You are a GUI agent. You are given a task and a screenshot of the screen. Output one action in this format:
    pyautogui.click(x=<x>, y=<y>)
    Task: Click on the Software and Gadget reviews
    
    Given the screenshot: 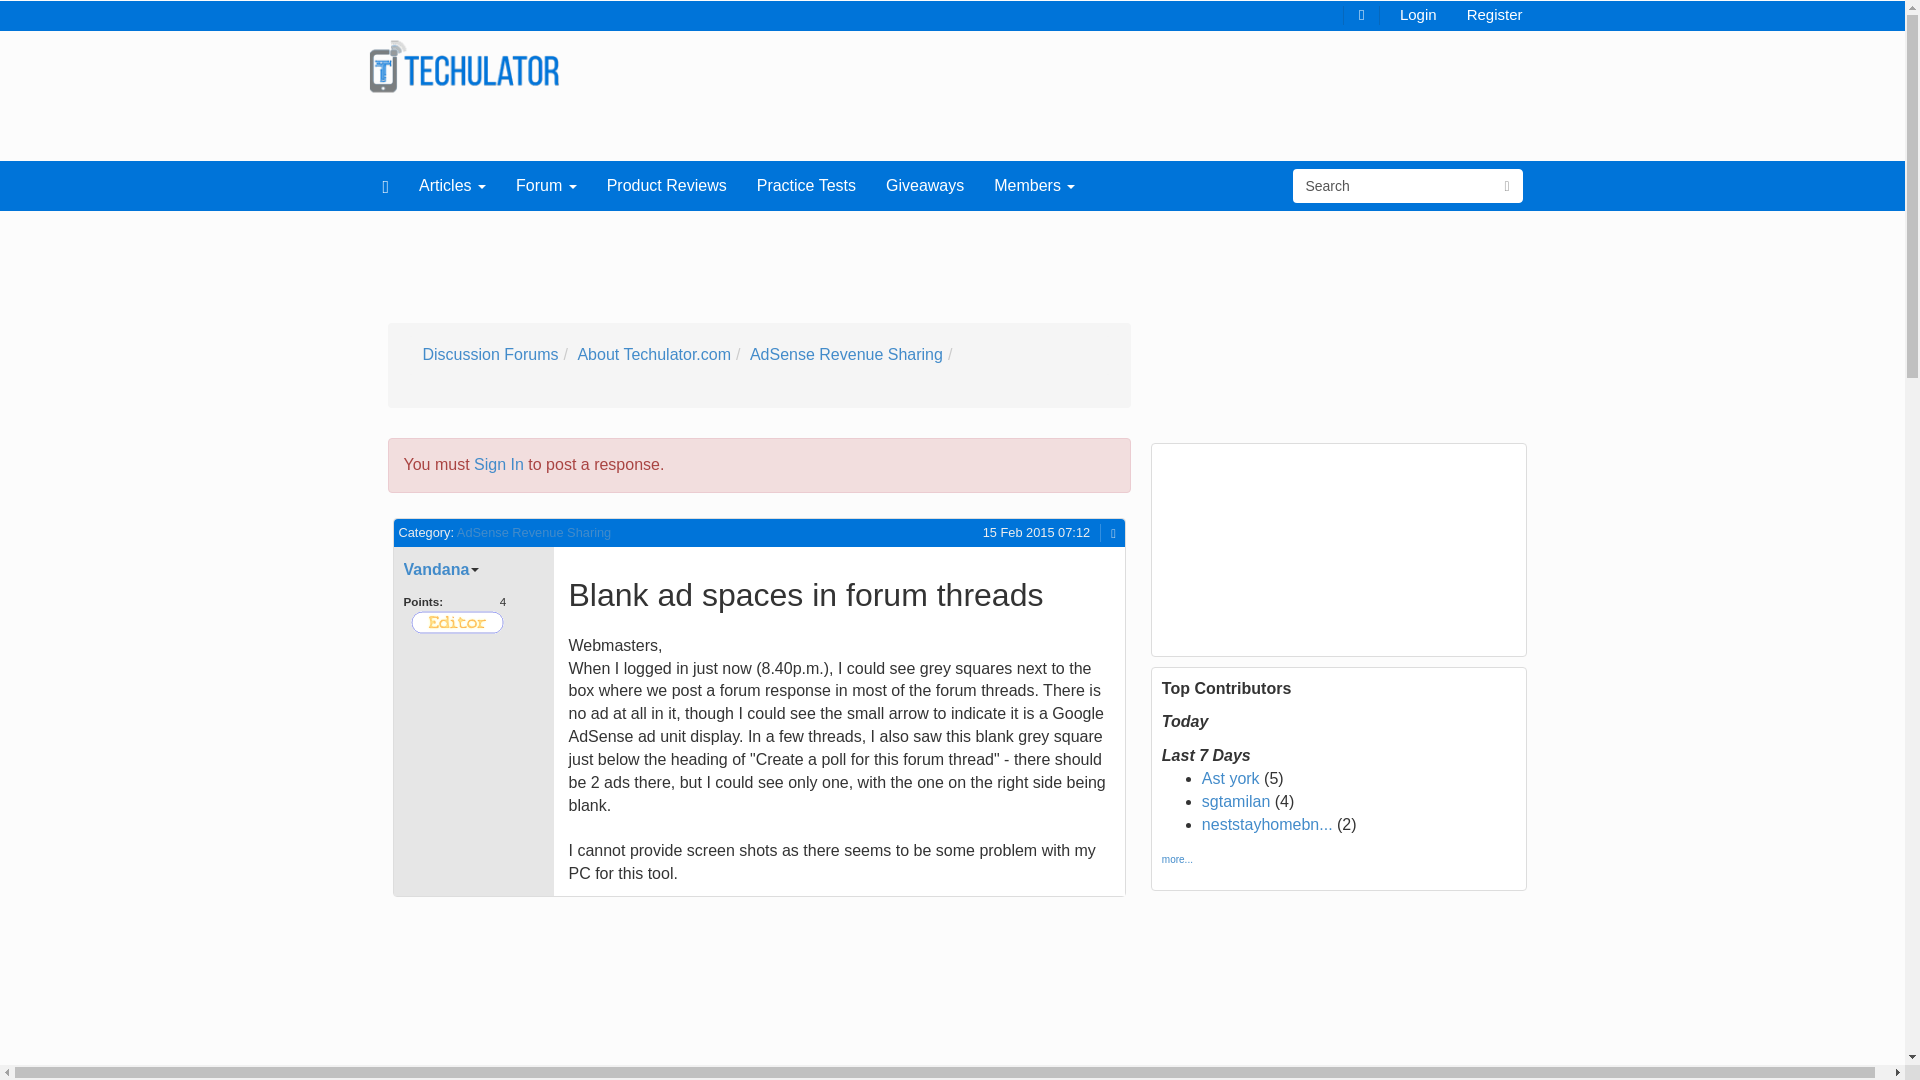 What is the action you would take?
    pyautogui.click(x=464, y=66)
    